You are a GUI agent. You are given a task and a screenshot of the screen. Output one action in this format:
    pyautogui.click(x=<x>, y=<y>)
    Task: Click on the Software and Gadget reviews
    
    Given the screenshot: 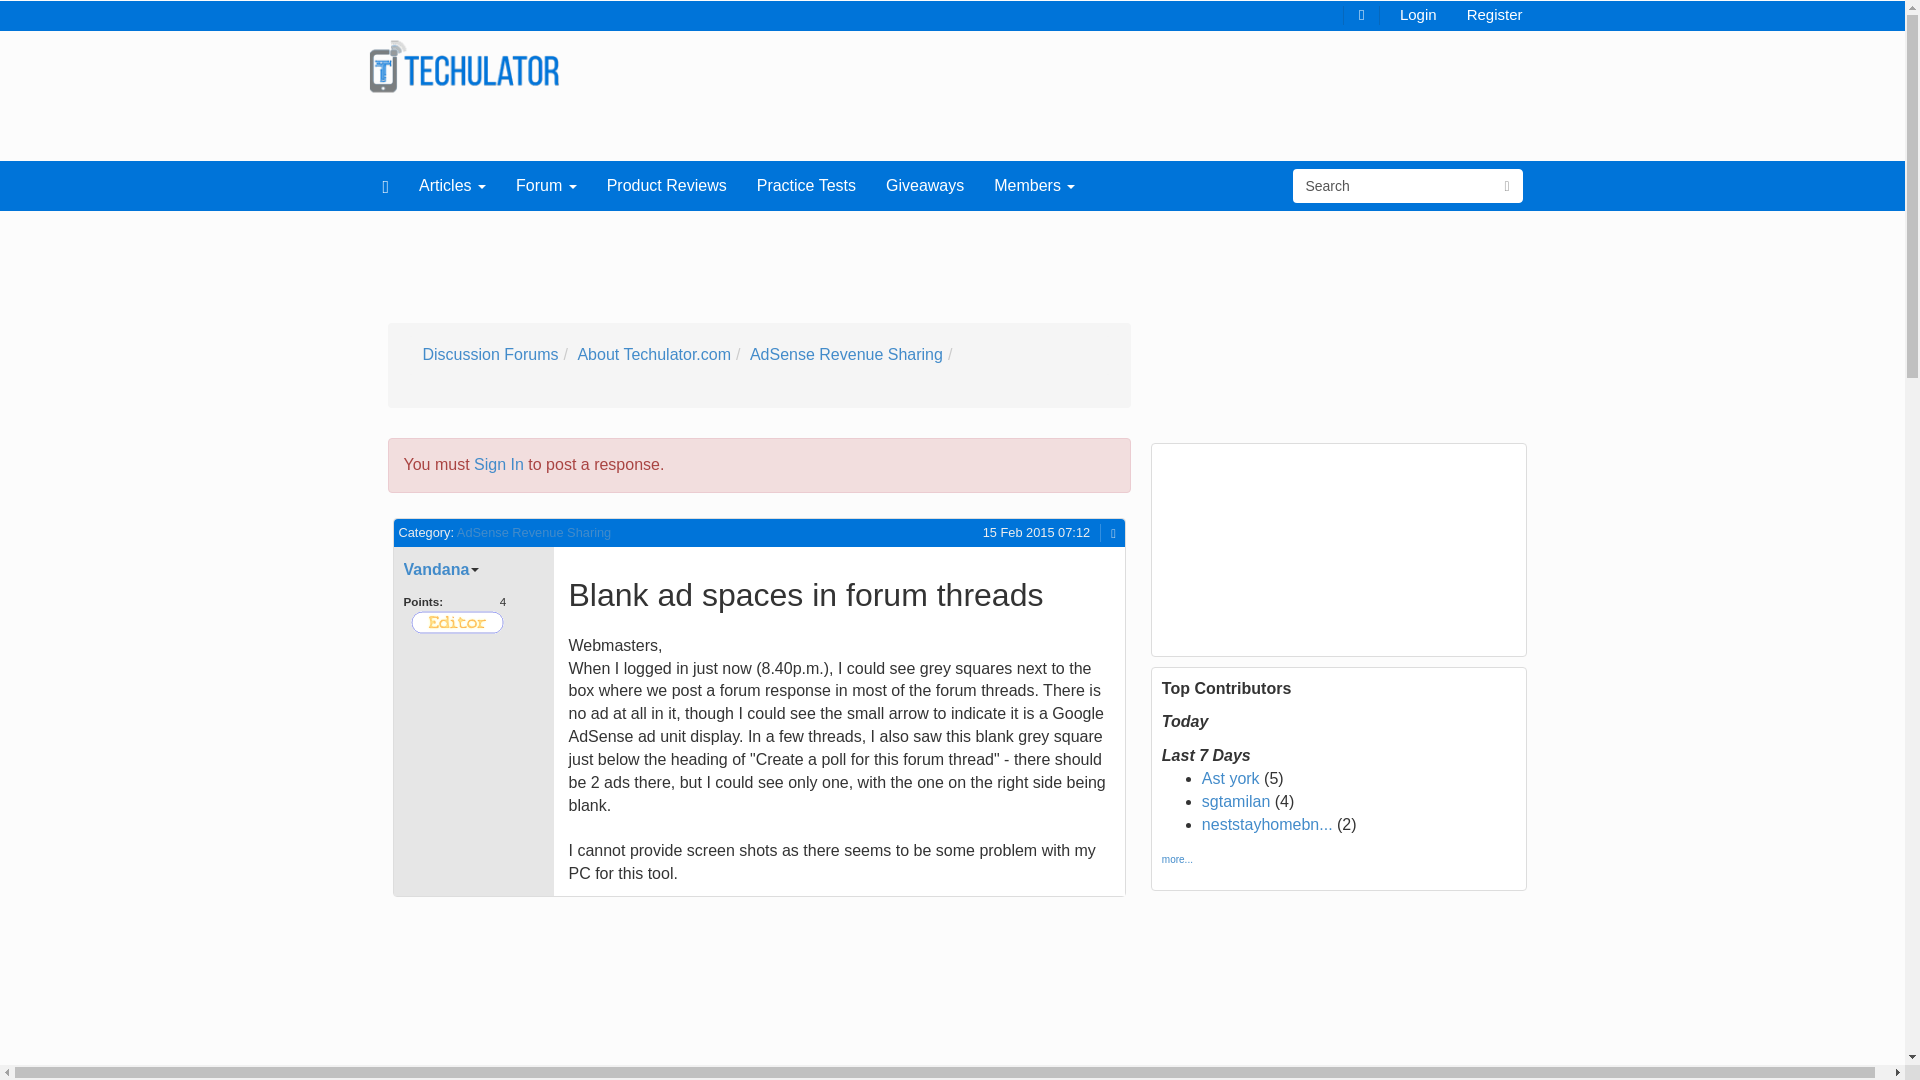 What is the action you would take?
    pyautogui.click(x=464, y=66)
    